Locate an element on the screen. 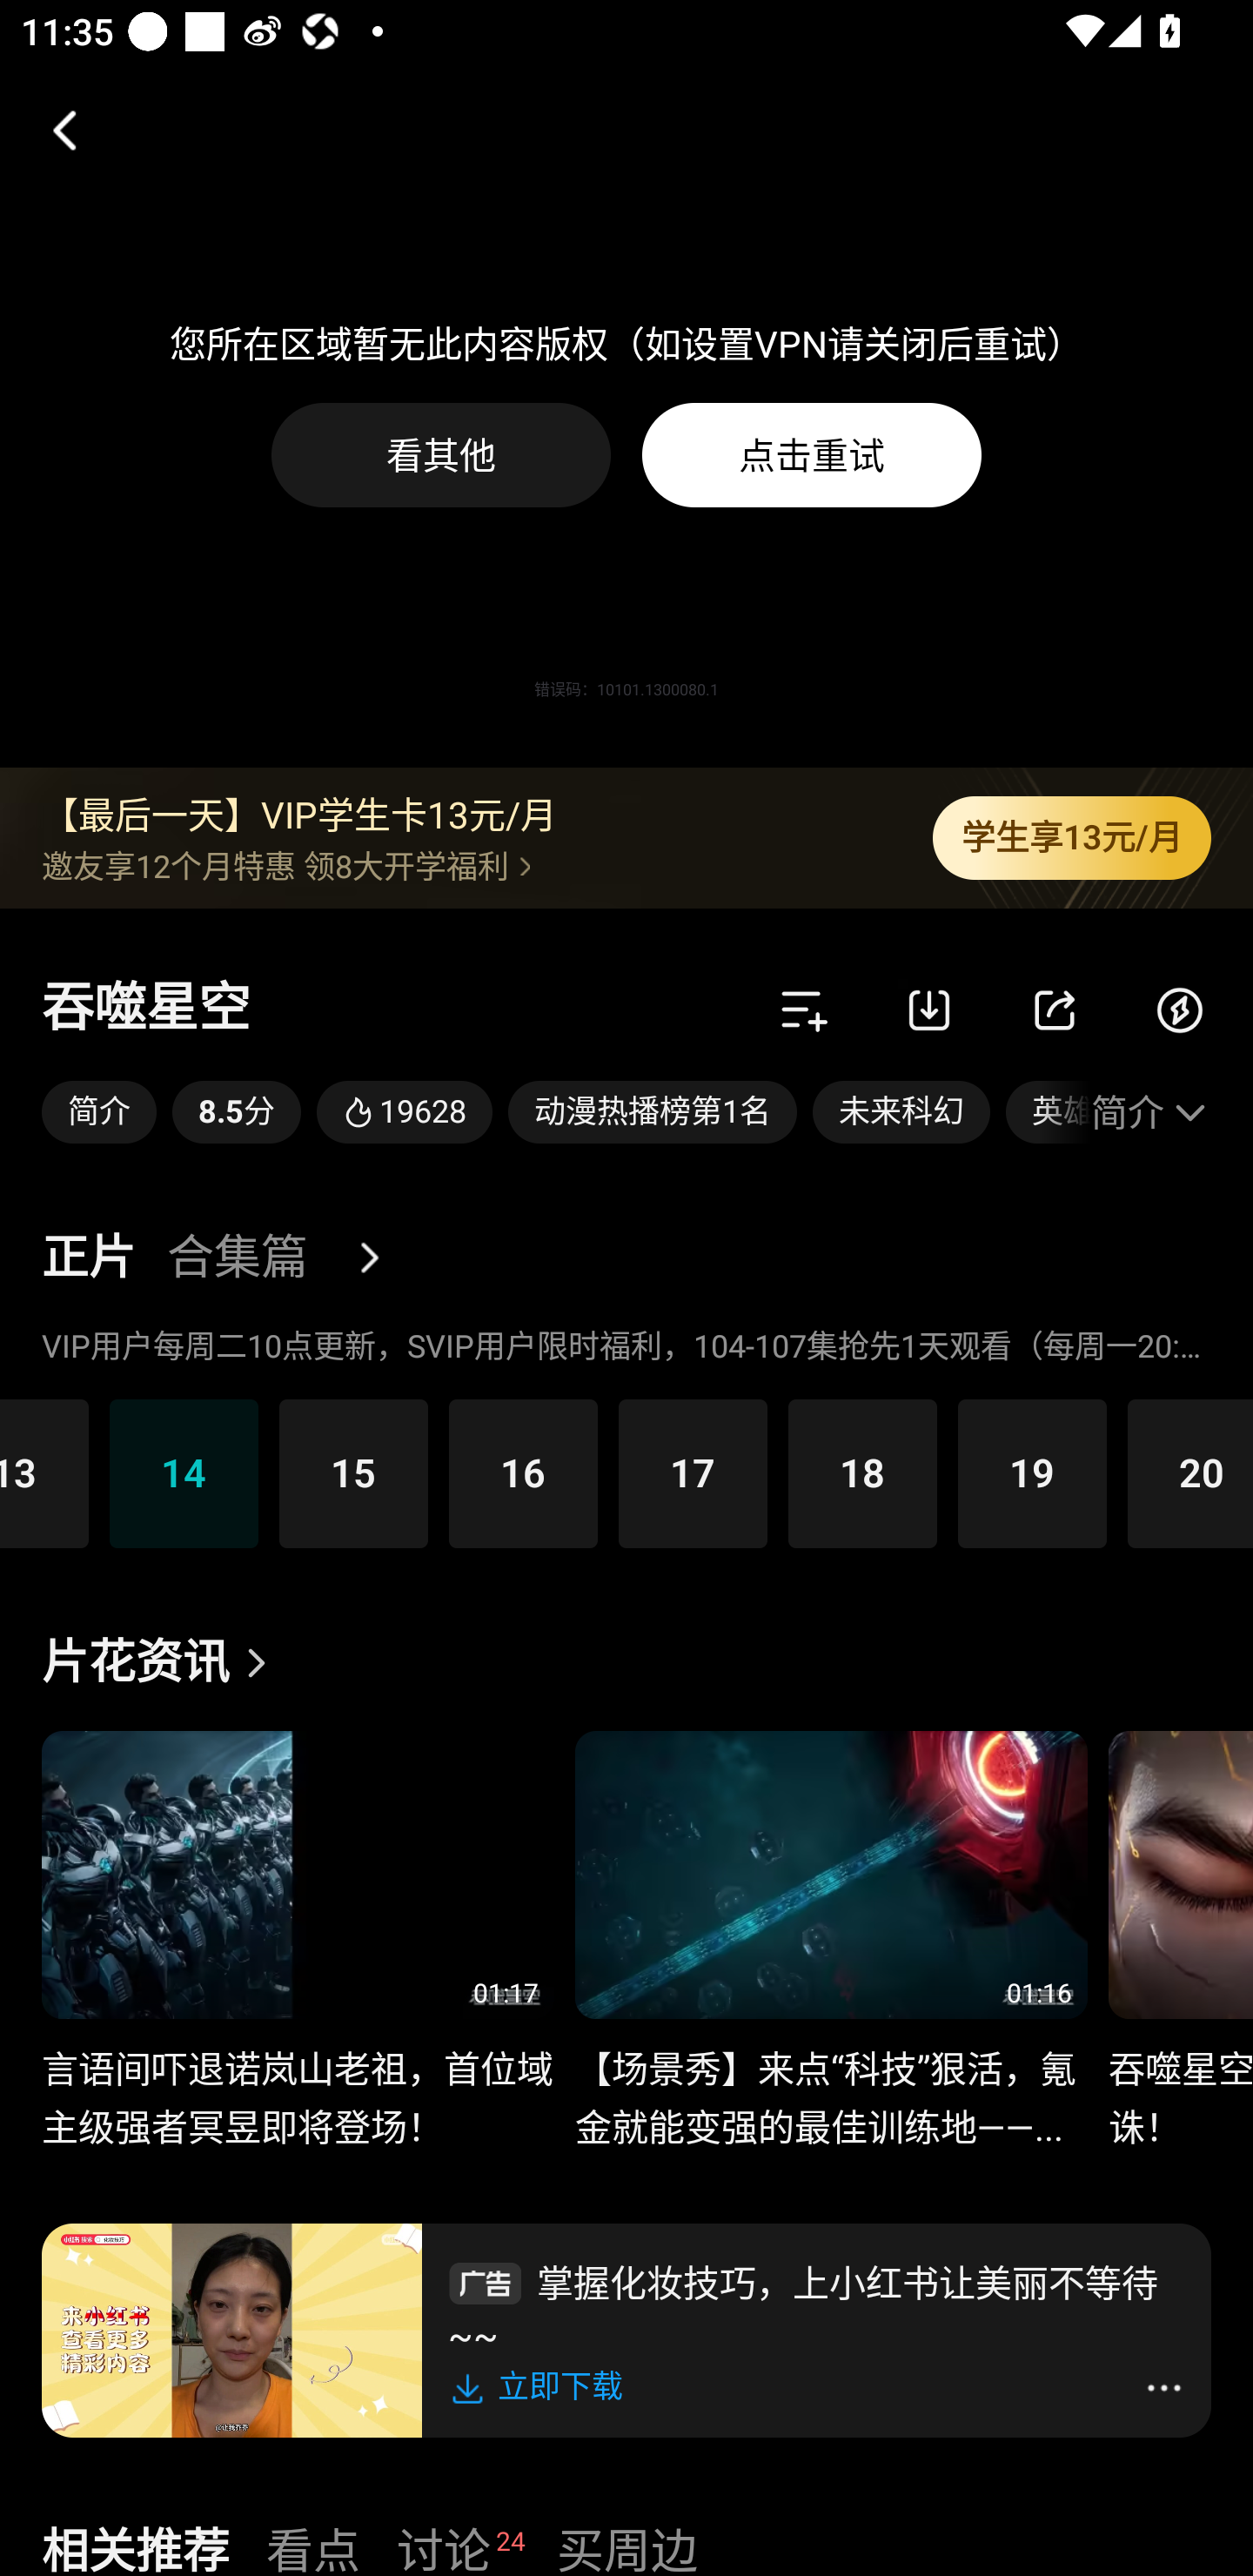  第15集 15 is located at coordinates (353, 1472).